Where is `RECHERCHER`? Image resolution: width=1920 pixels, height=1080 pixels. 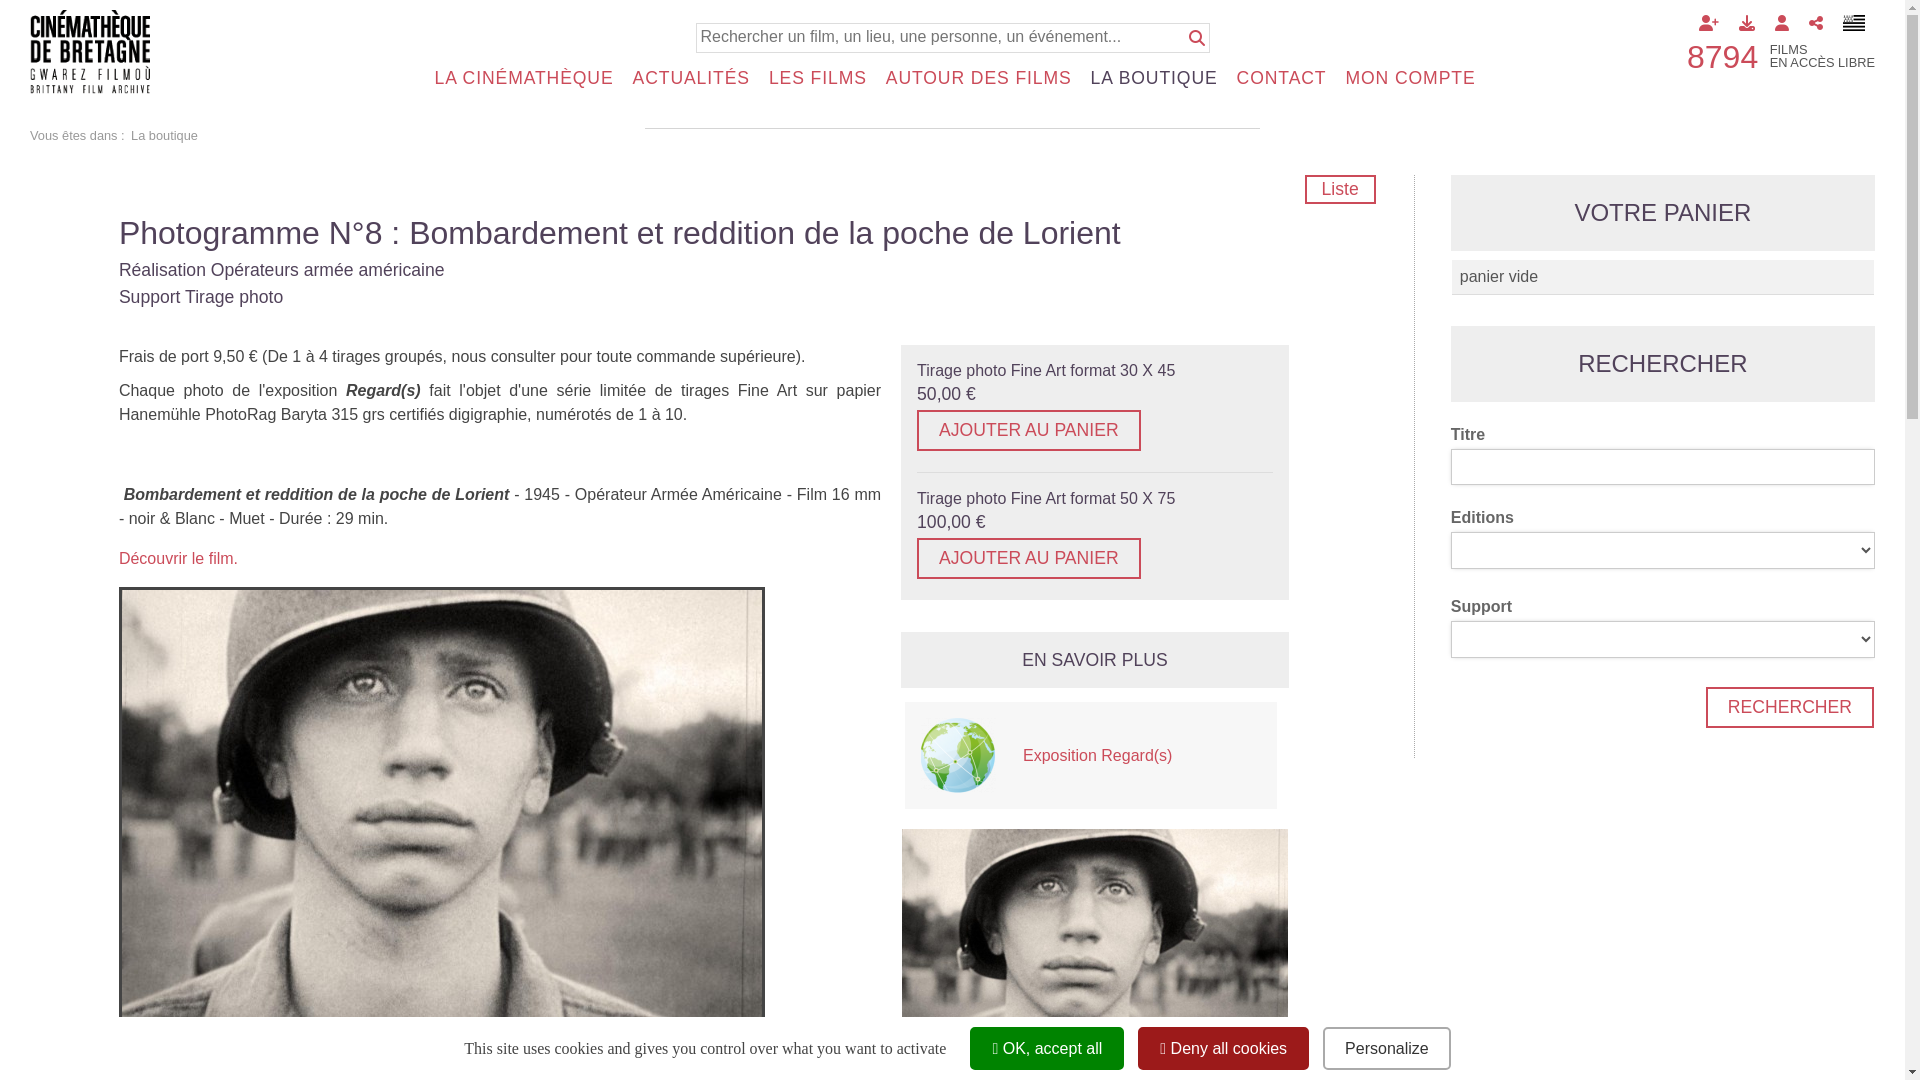
RECHERCHER is located at coordinates (1790, 708).